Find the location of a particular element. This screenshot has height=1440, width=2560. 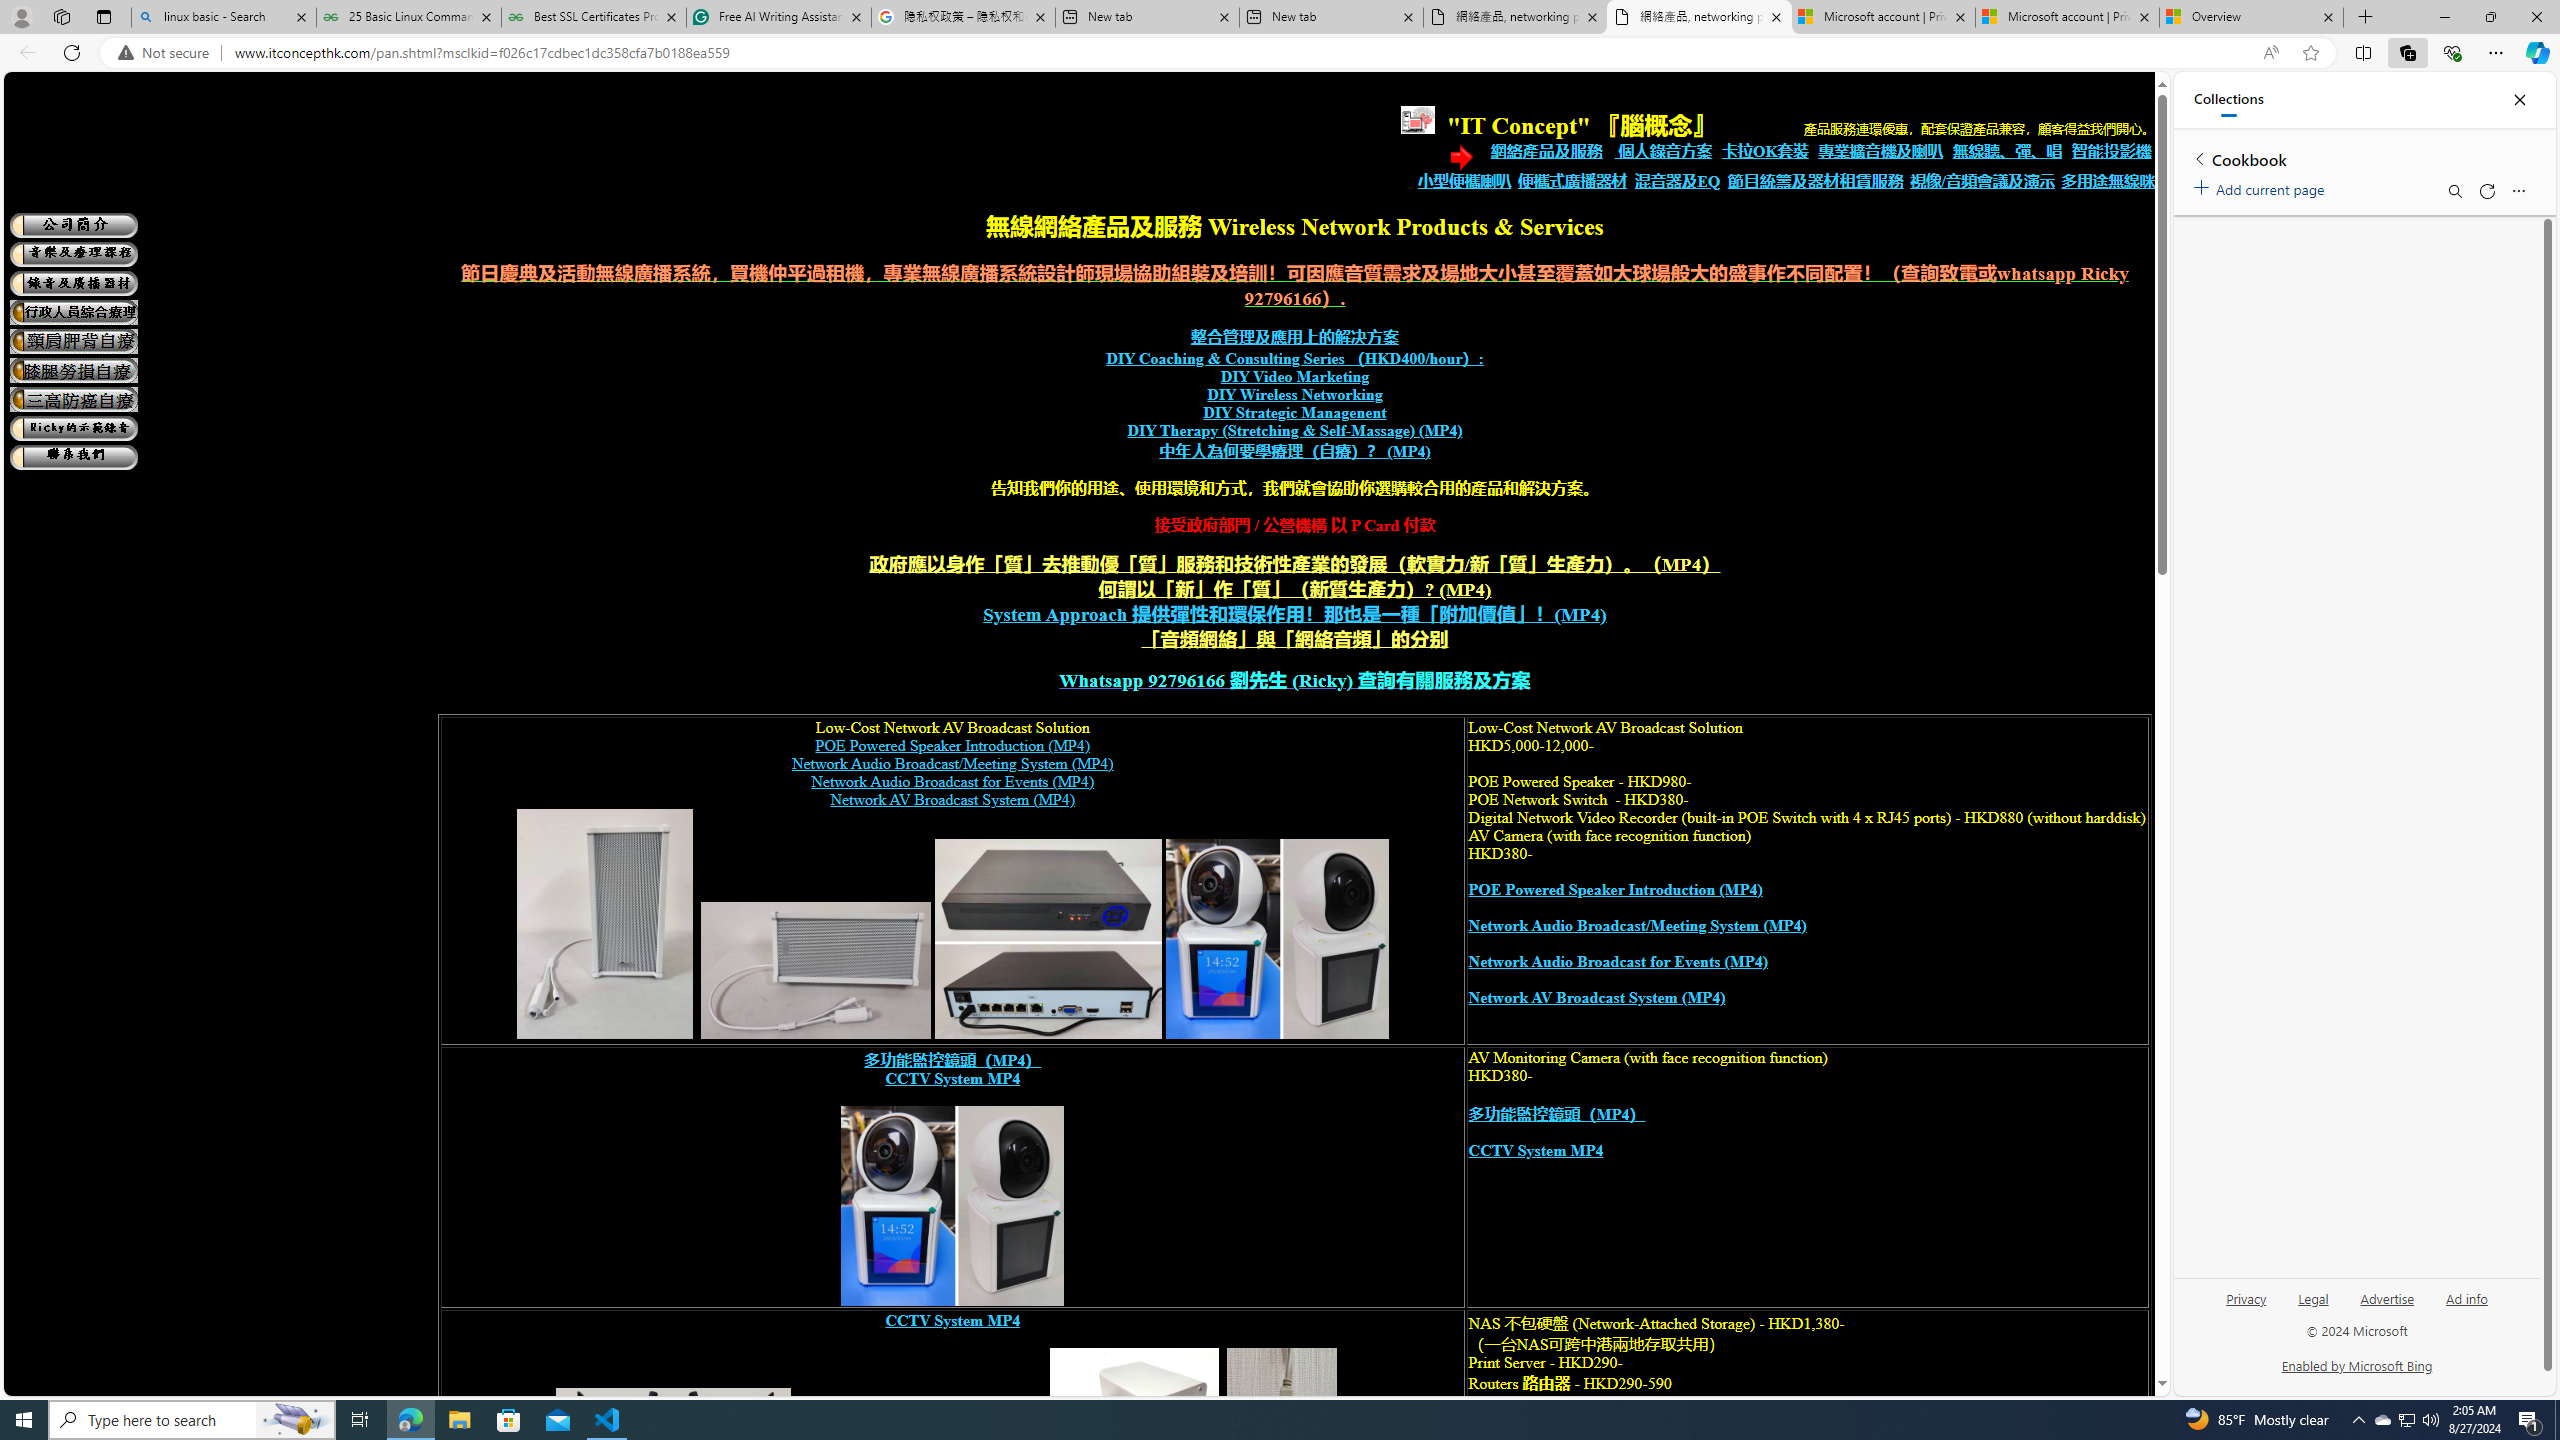

wireless network camera, is located at coordinates (953, 1206).